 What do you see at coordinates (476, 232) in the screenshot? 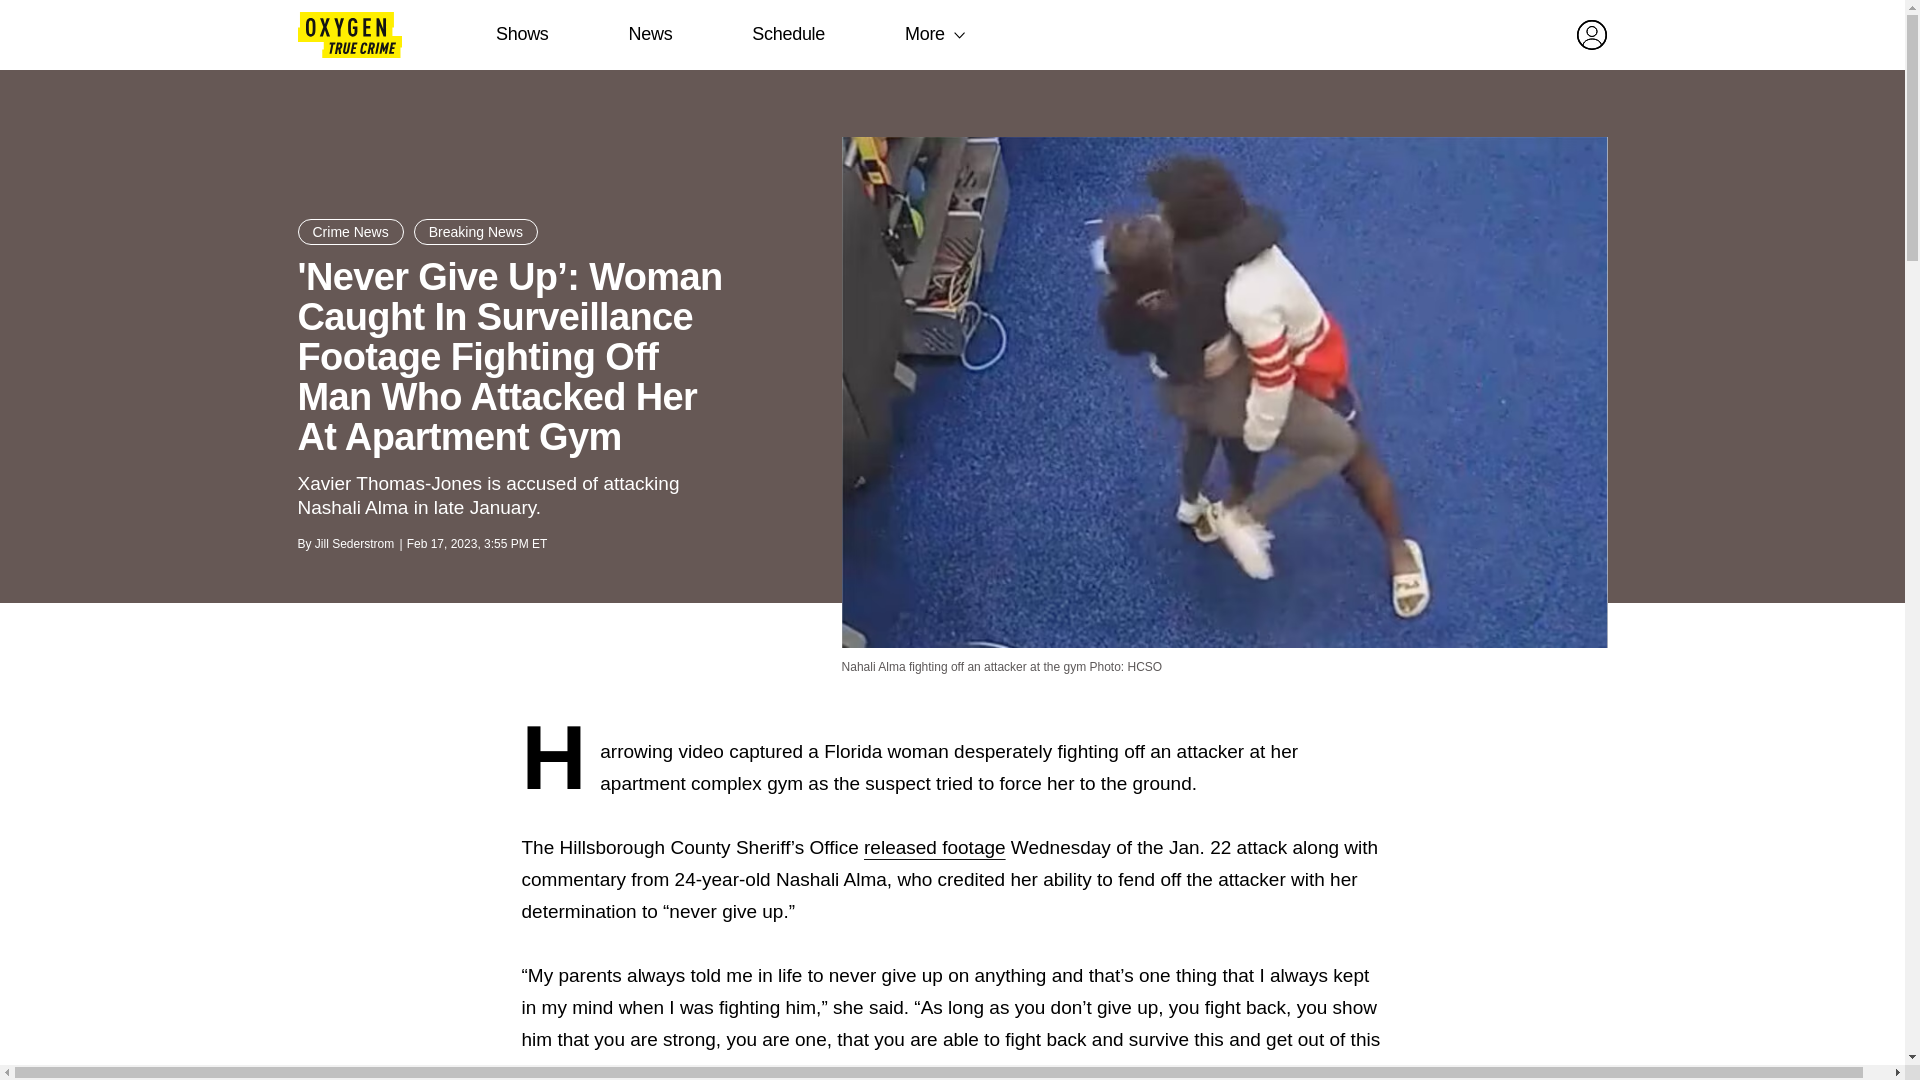
I see `Breaking News` at bounding box center [476, 232].